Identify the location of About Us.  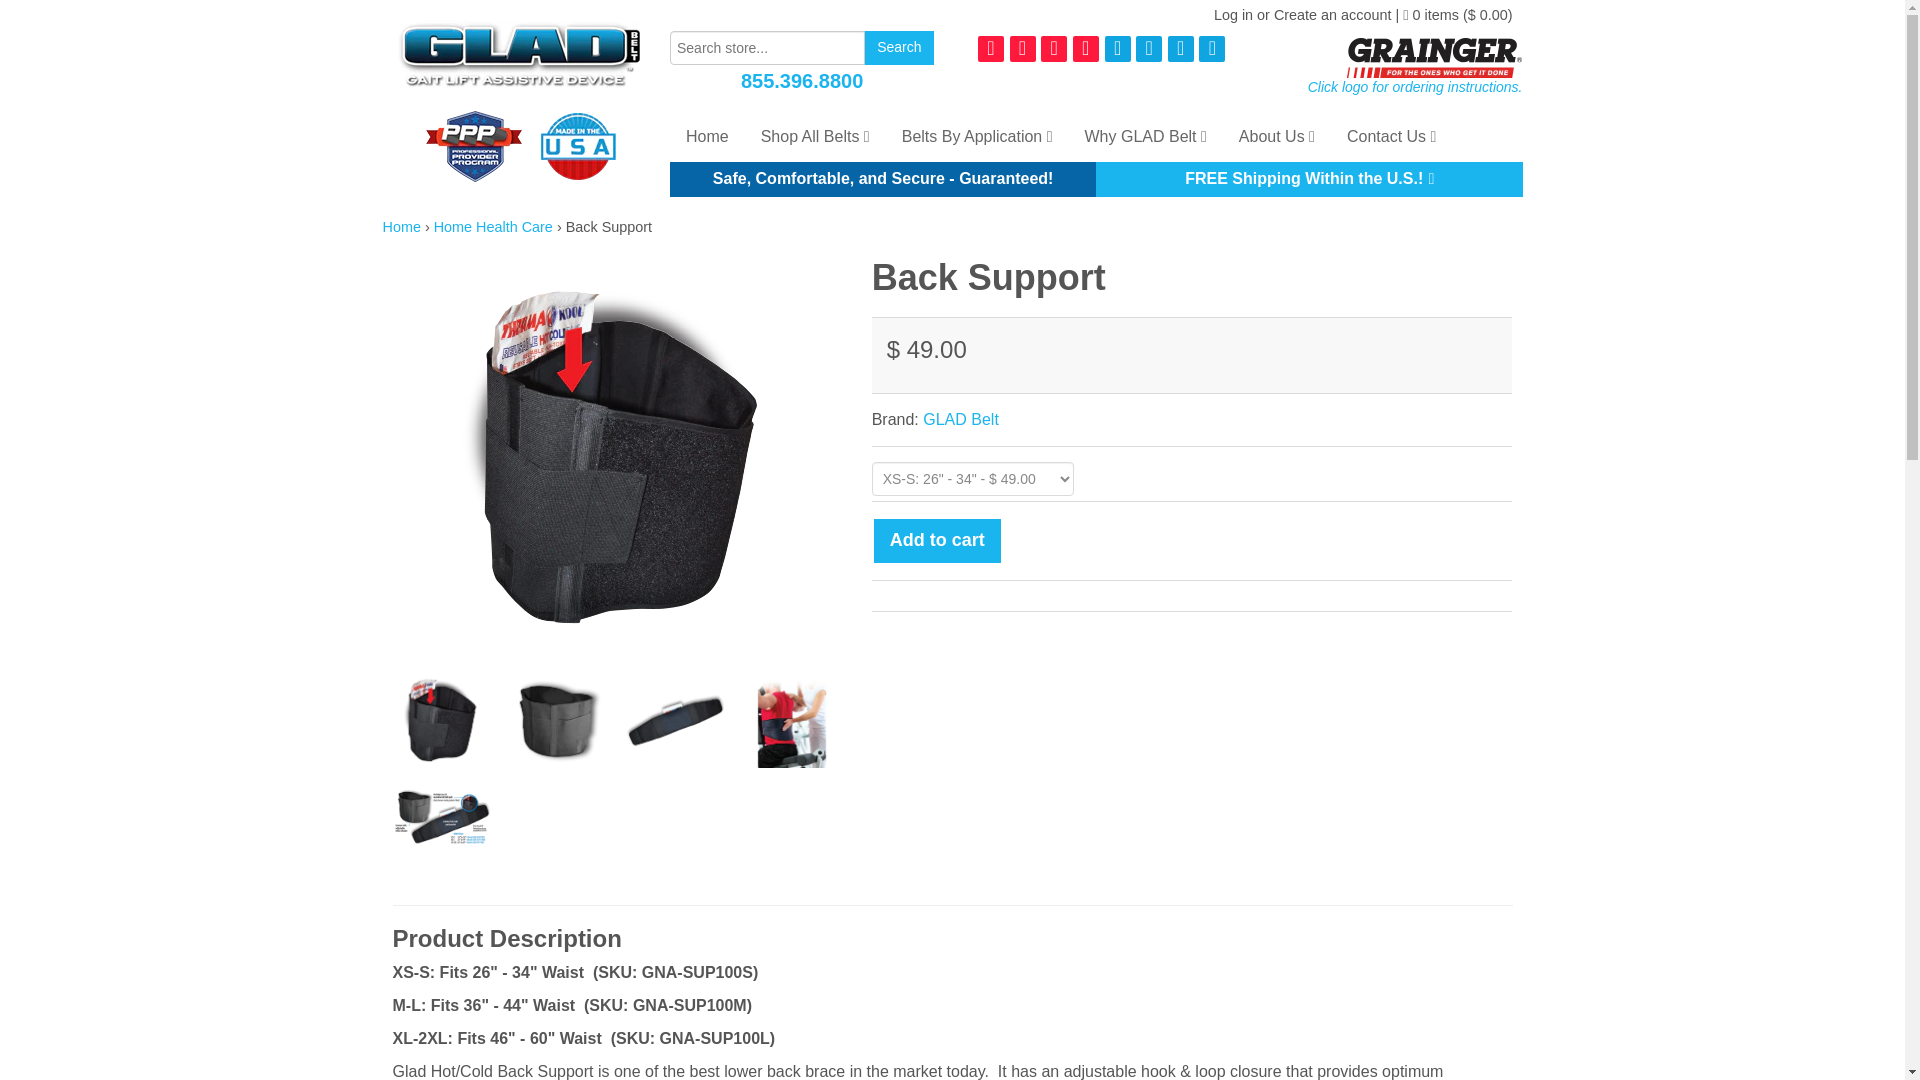
(1276, 137).